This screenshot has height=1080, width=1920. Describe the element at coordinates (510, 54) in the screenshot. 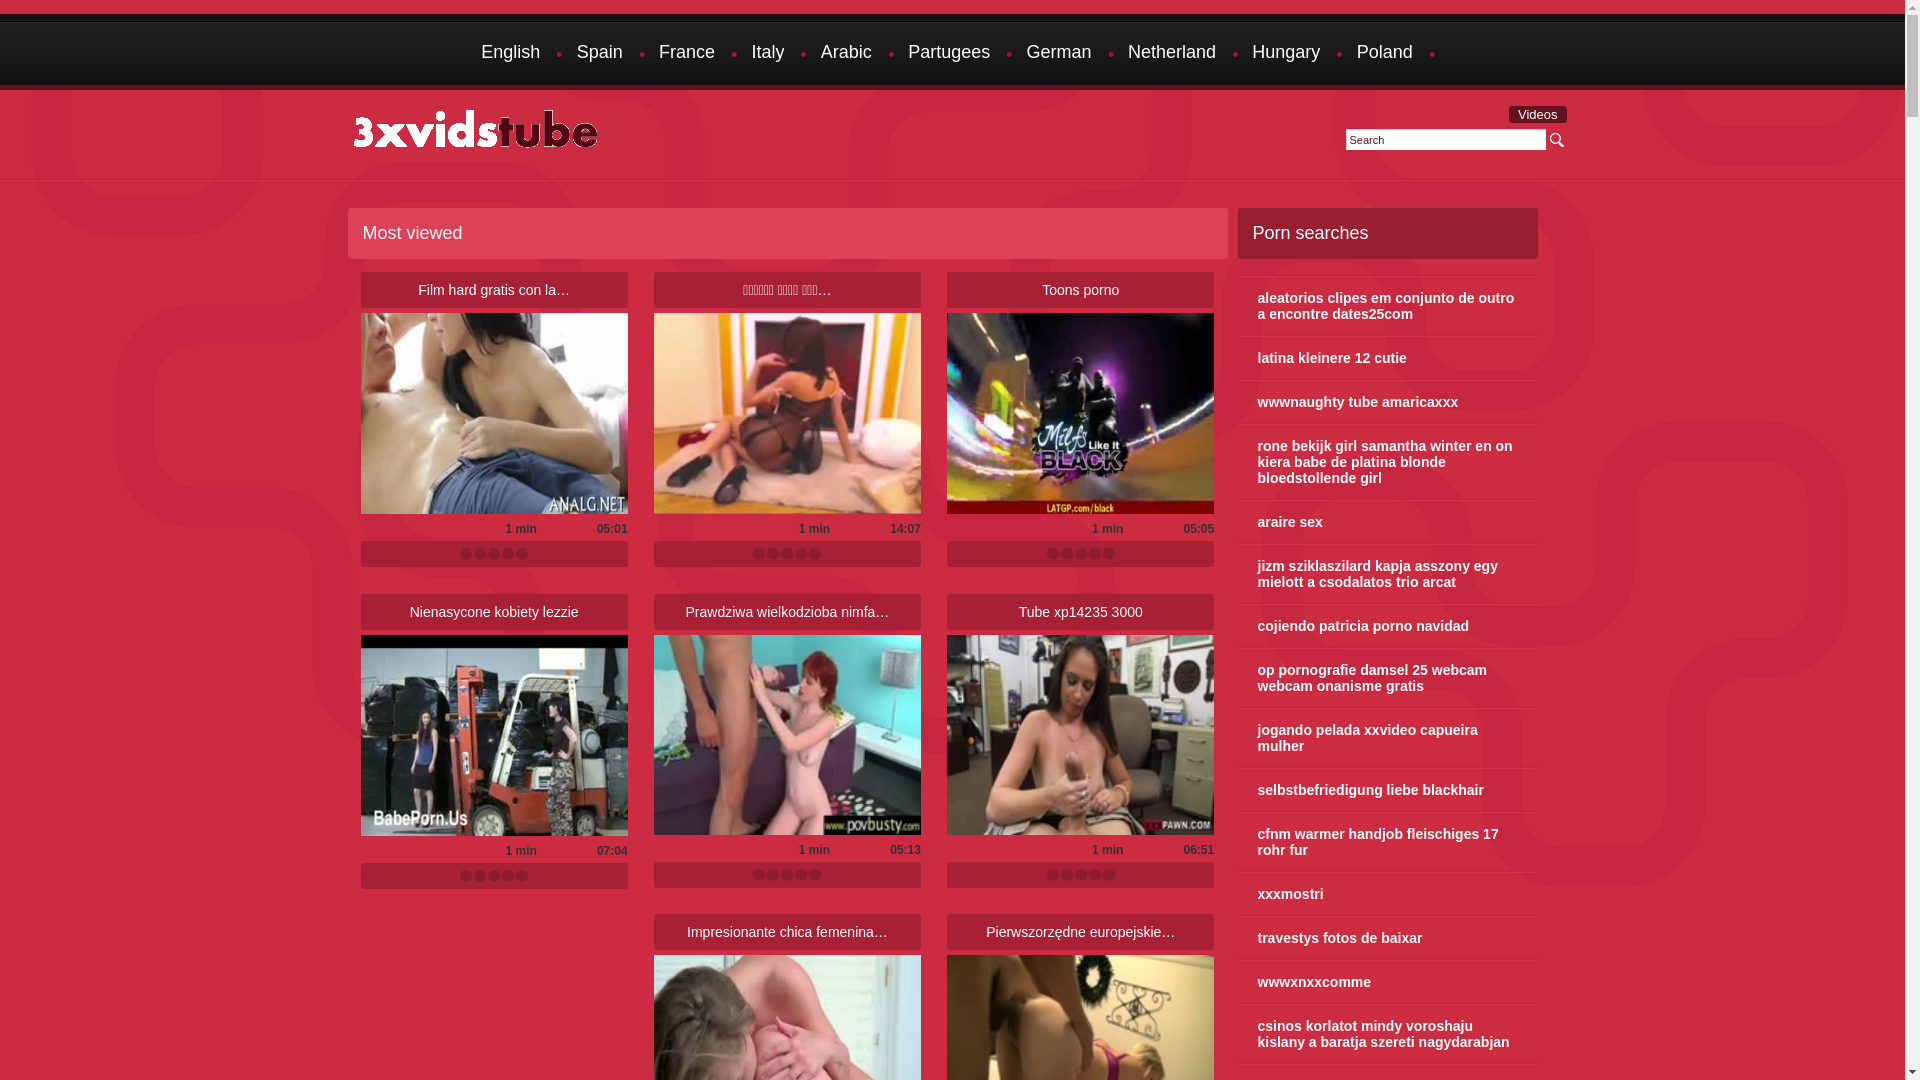

I see `English` at that location.